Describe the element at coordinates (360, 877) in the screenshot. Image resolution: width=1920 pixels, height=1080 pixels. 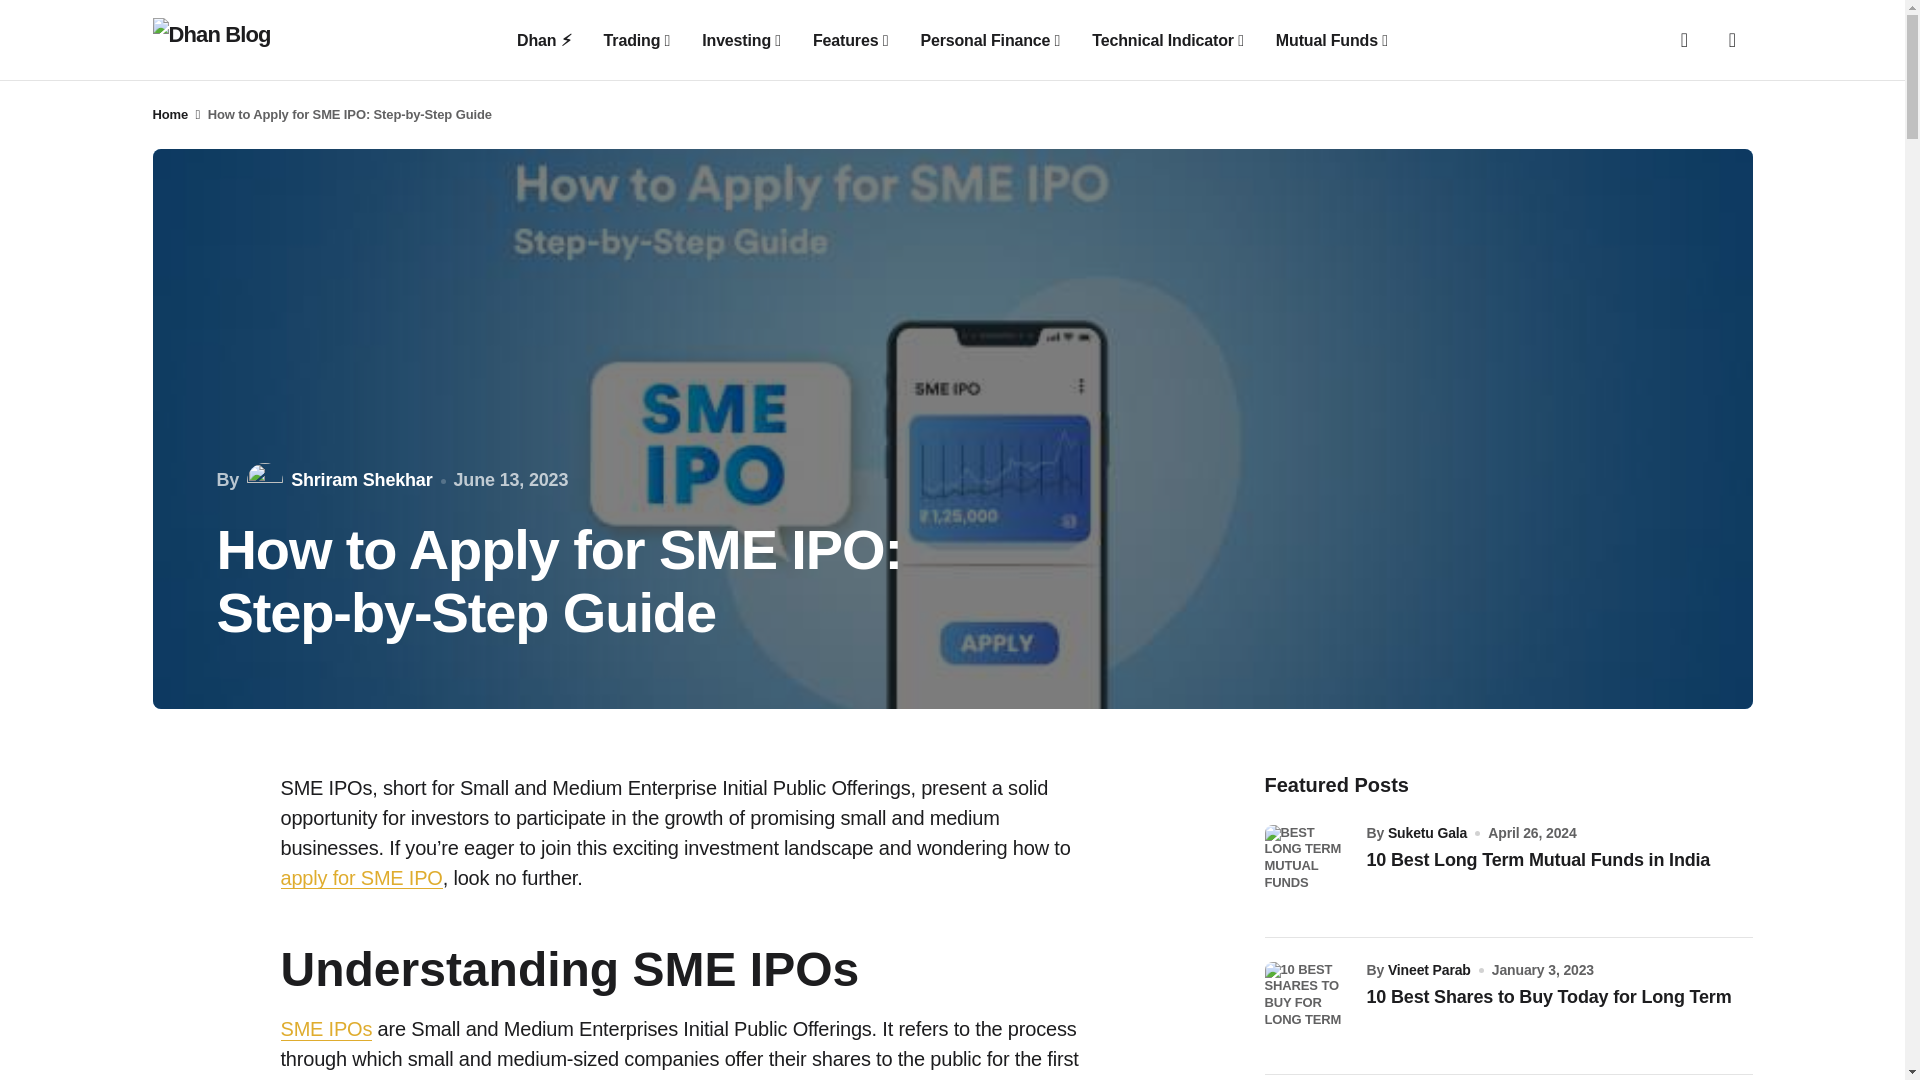
I see `apply for SME IPO` at that location.